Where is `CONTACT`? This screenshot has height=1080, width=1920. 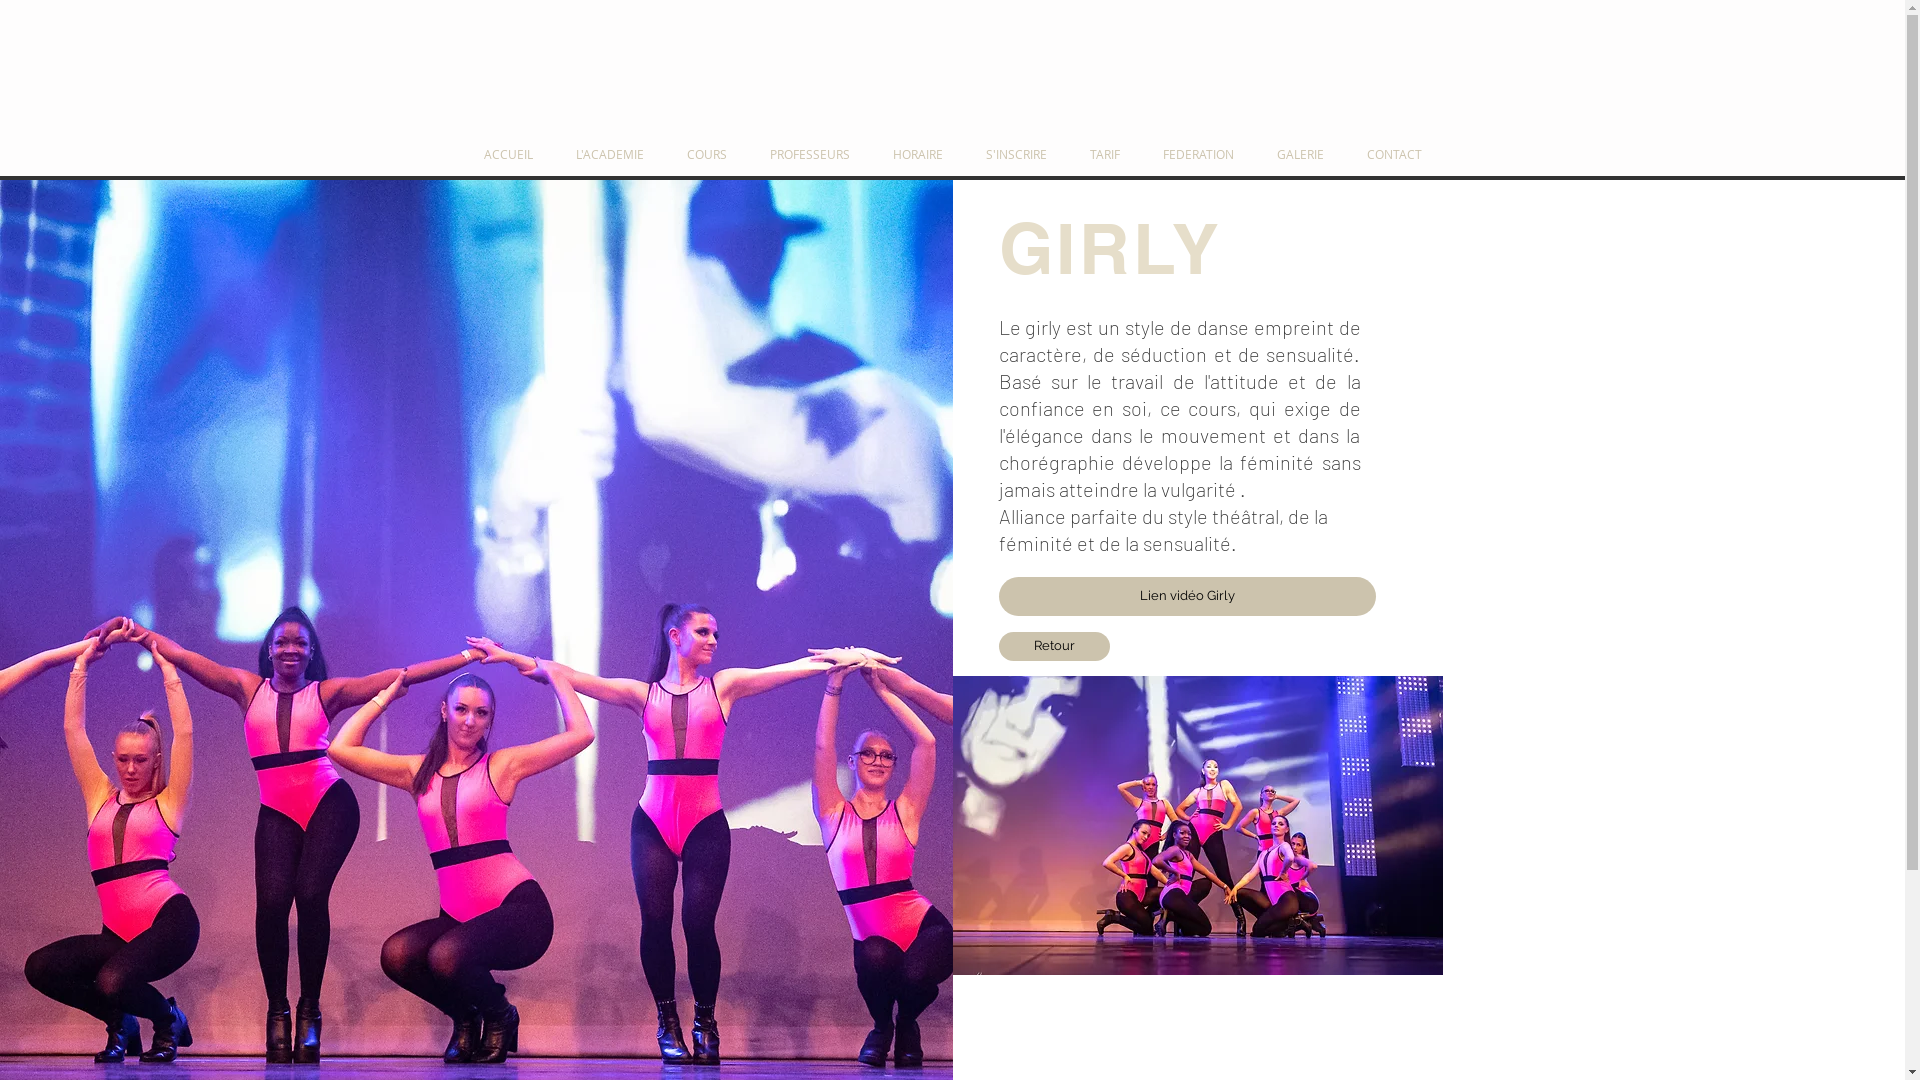
CONTACT is located at coordinates (1394, 154).